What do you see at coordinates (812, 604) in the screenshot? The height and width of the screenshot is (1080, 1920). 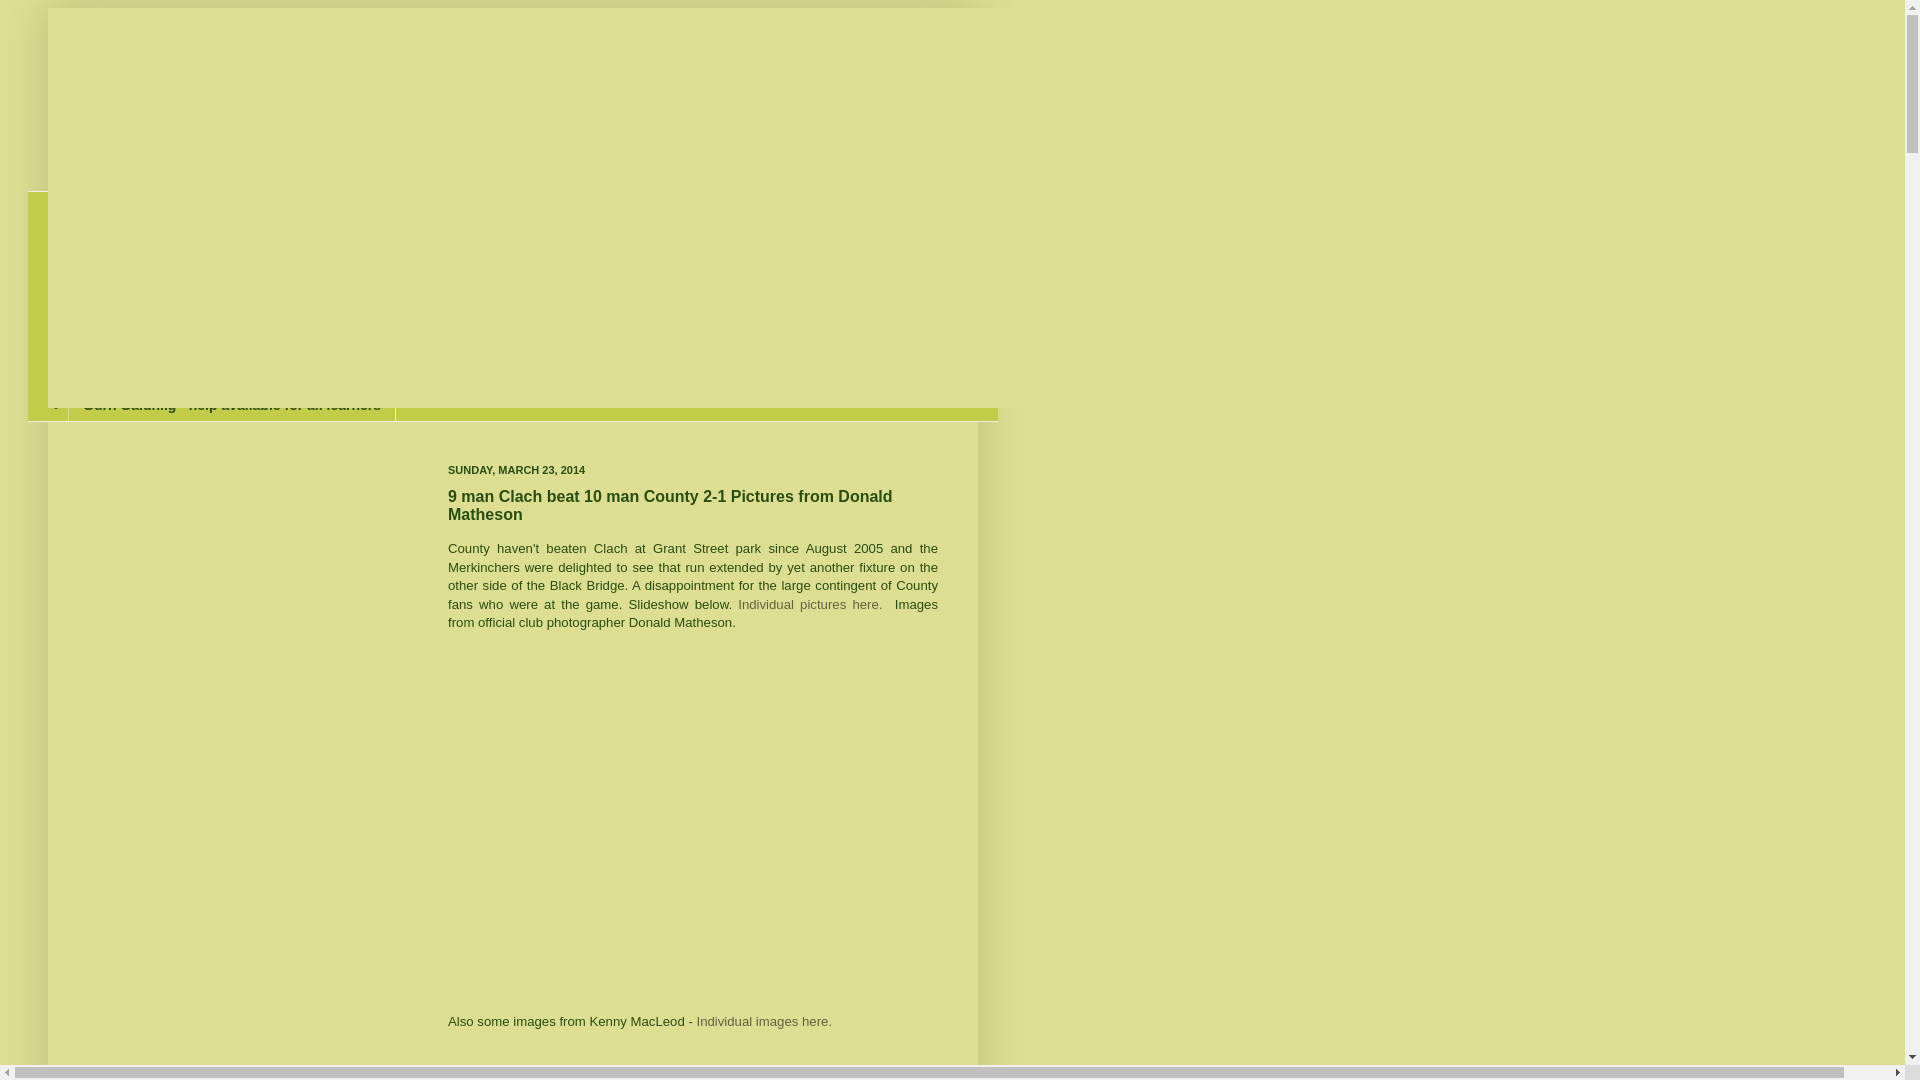 I see `Individual pictures here. ` at bounding box center [812, 604].